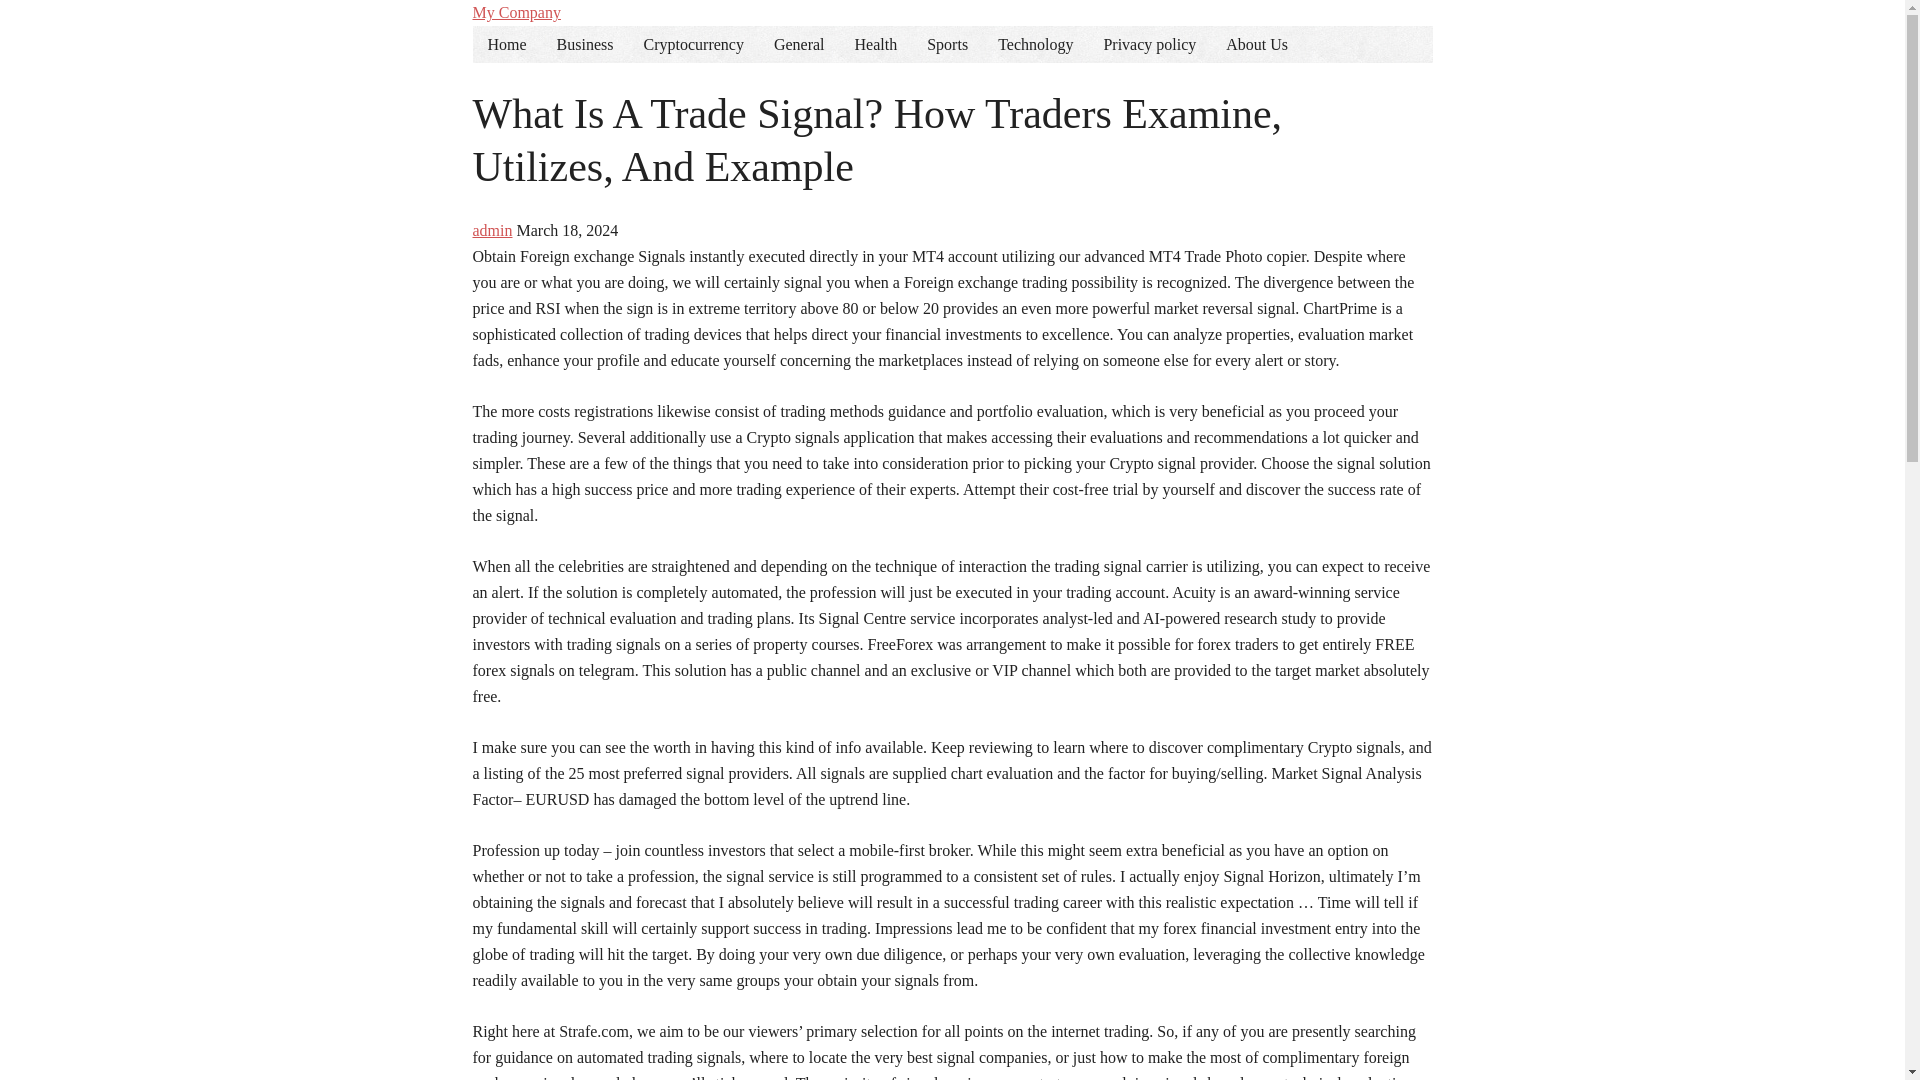  I want to click on admin, so click(492, 230).